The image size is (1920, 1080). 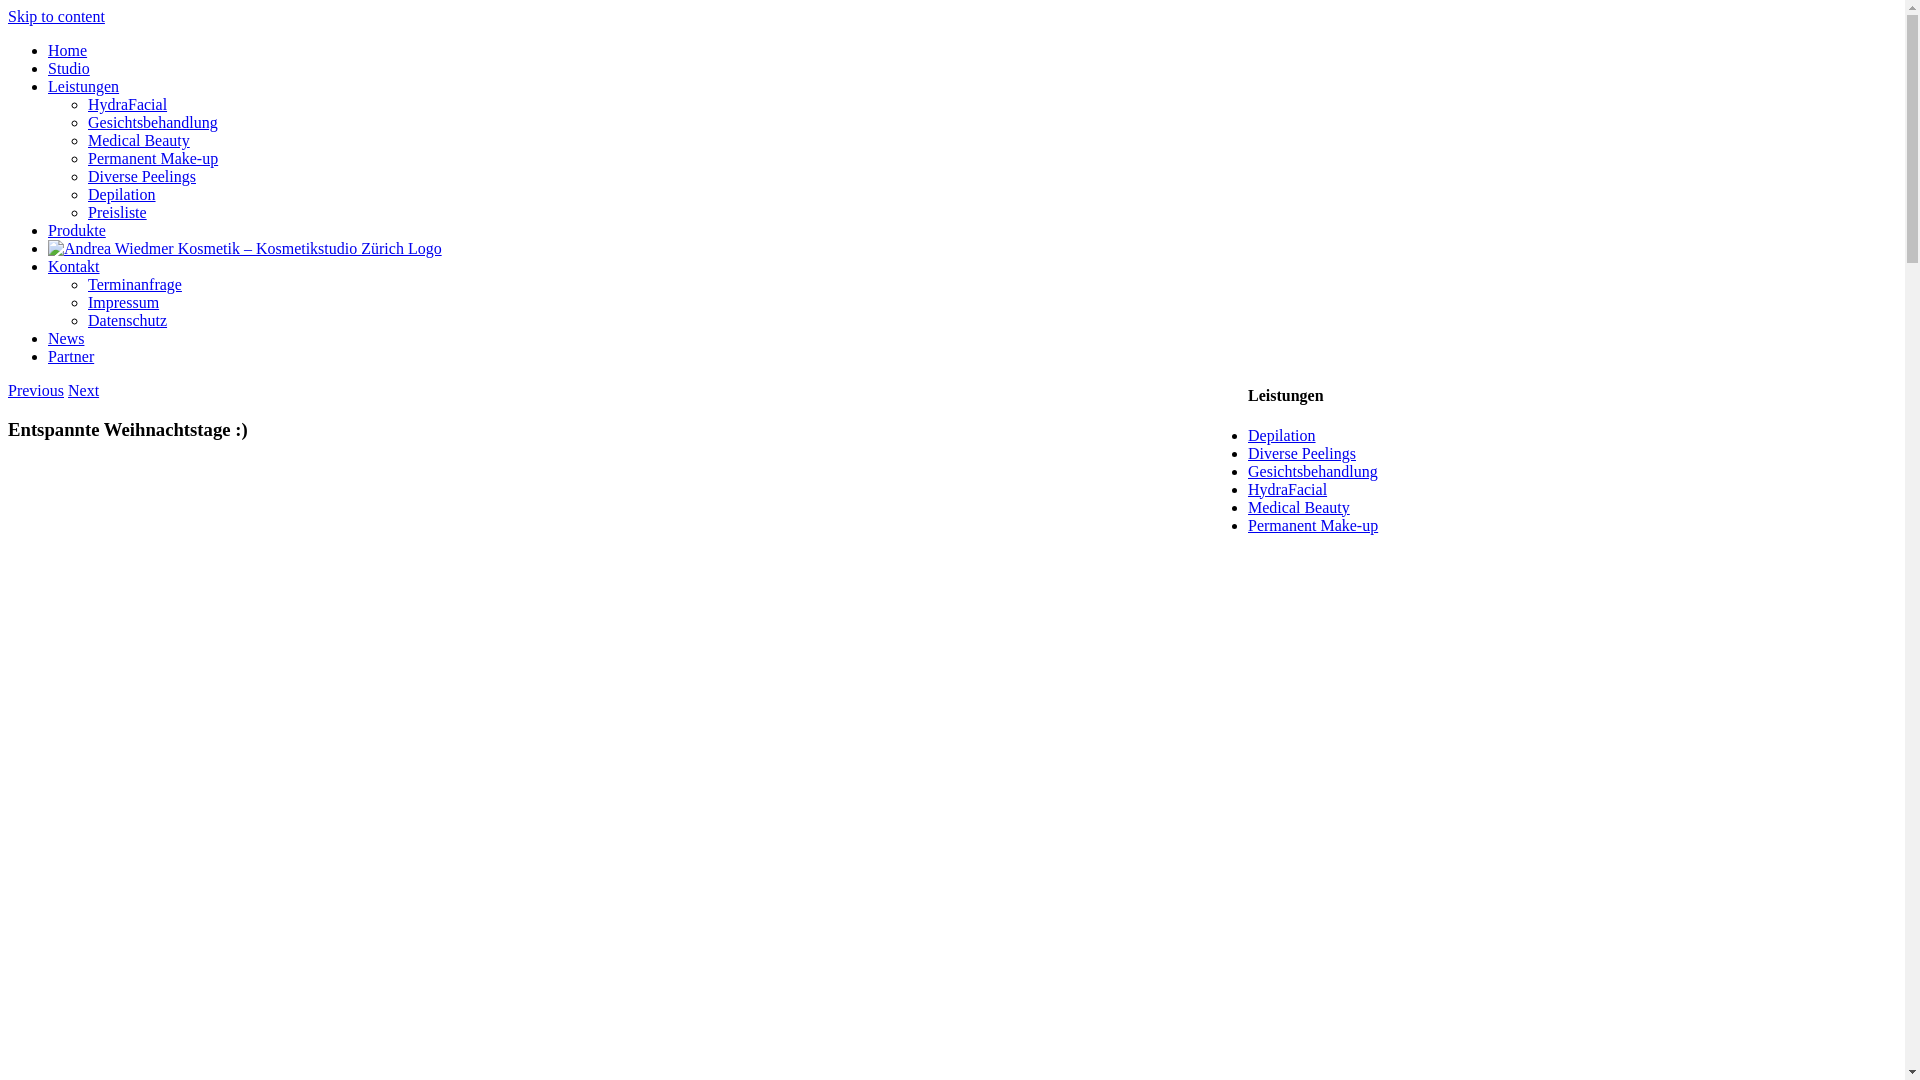 What do you see at coordinates (135, 284) in the screenshot?
I see `Terminanfrage` at bounding box center [135, 284].